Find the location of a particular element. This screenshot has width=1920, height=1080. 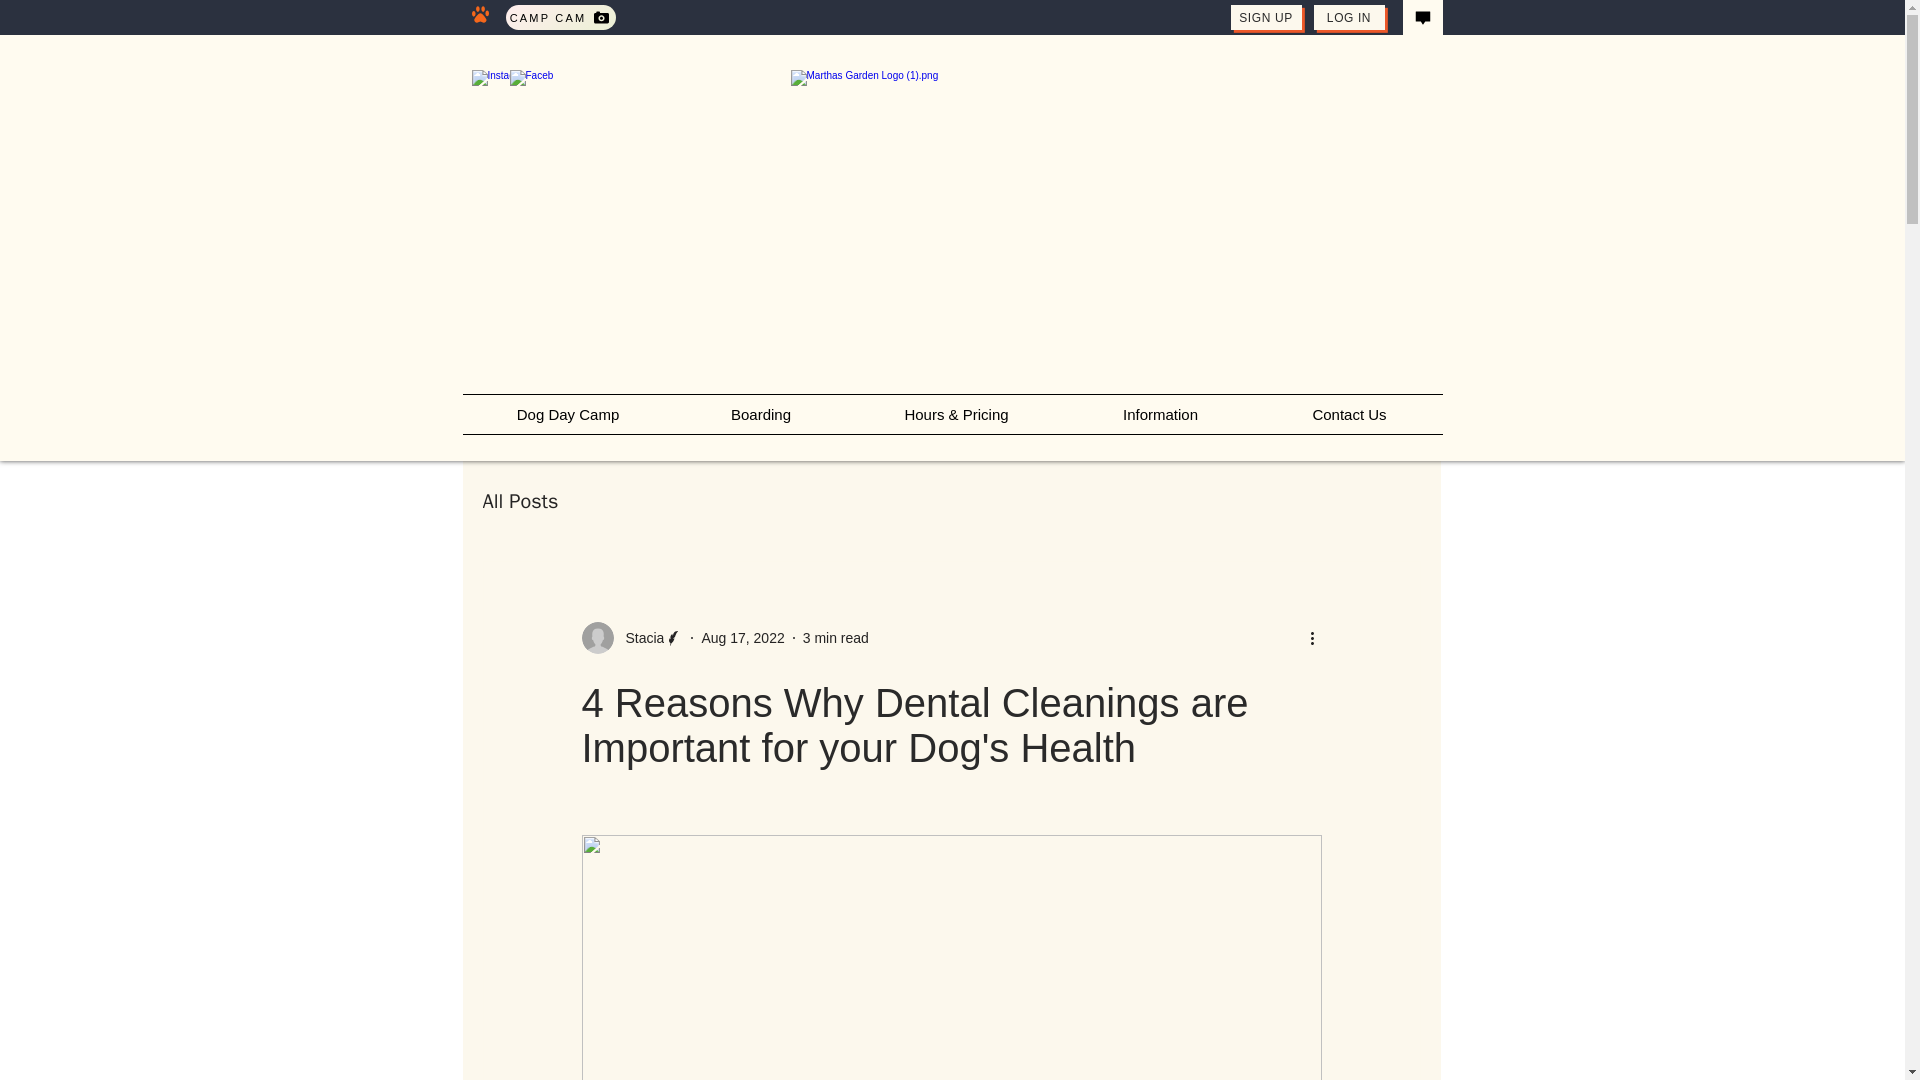

Stacia is located at coordinates (632, 638).